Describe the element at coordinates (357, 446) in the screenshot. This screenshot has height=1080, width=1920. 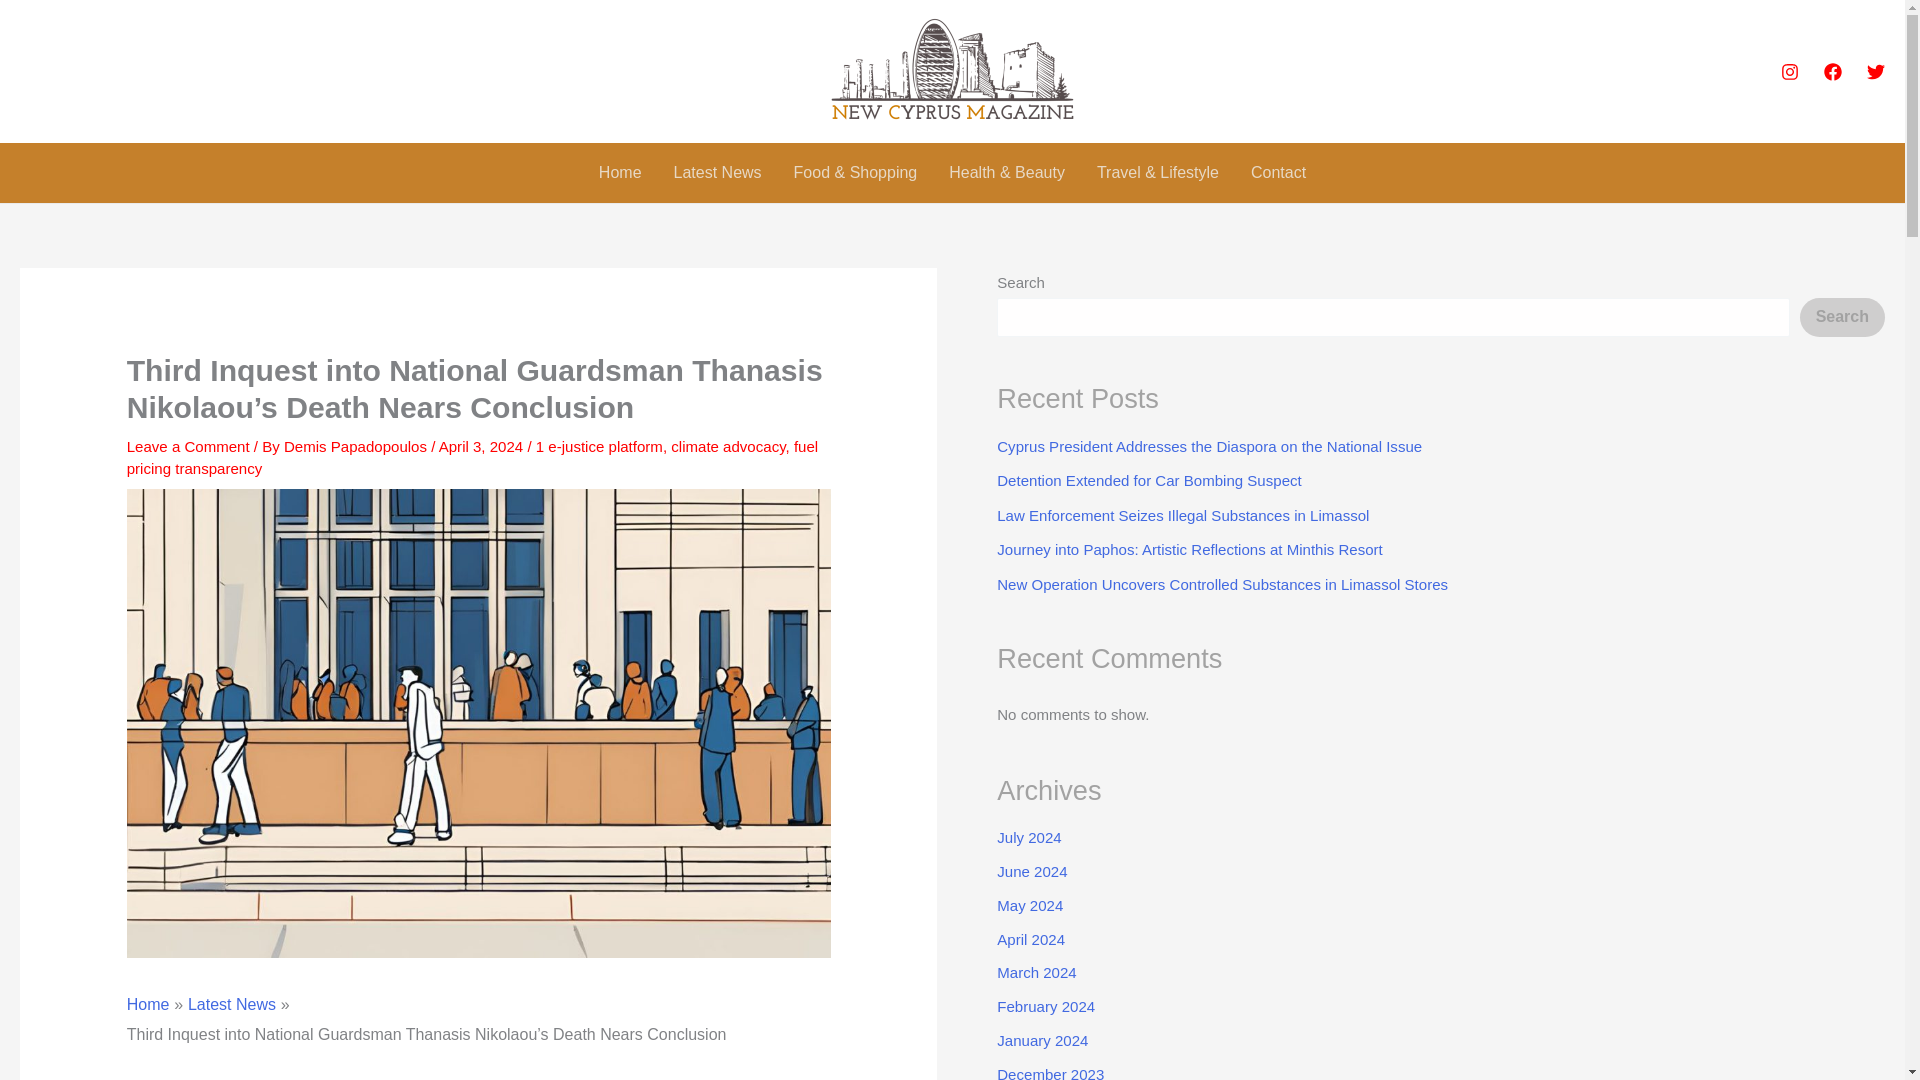
I see `View all posts by Demis Papadopoulos` at that location.